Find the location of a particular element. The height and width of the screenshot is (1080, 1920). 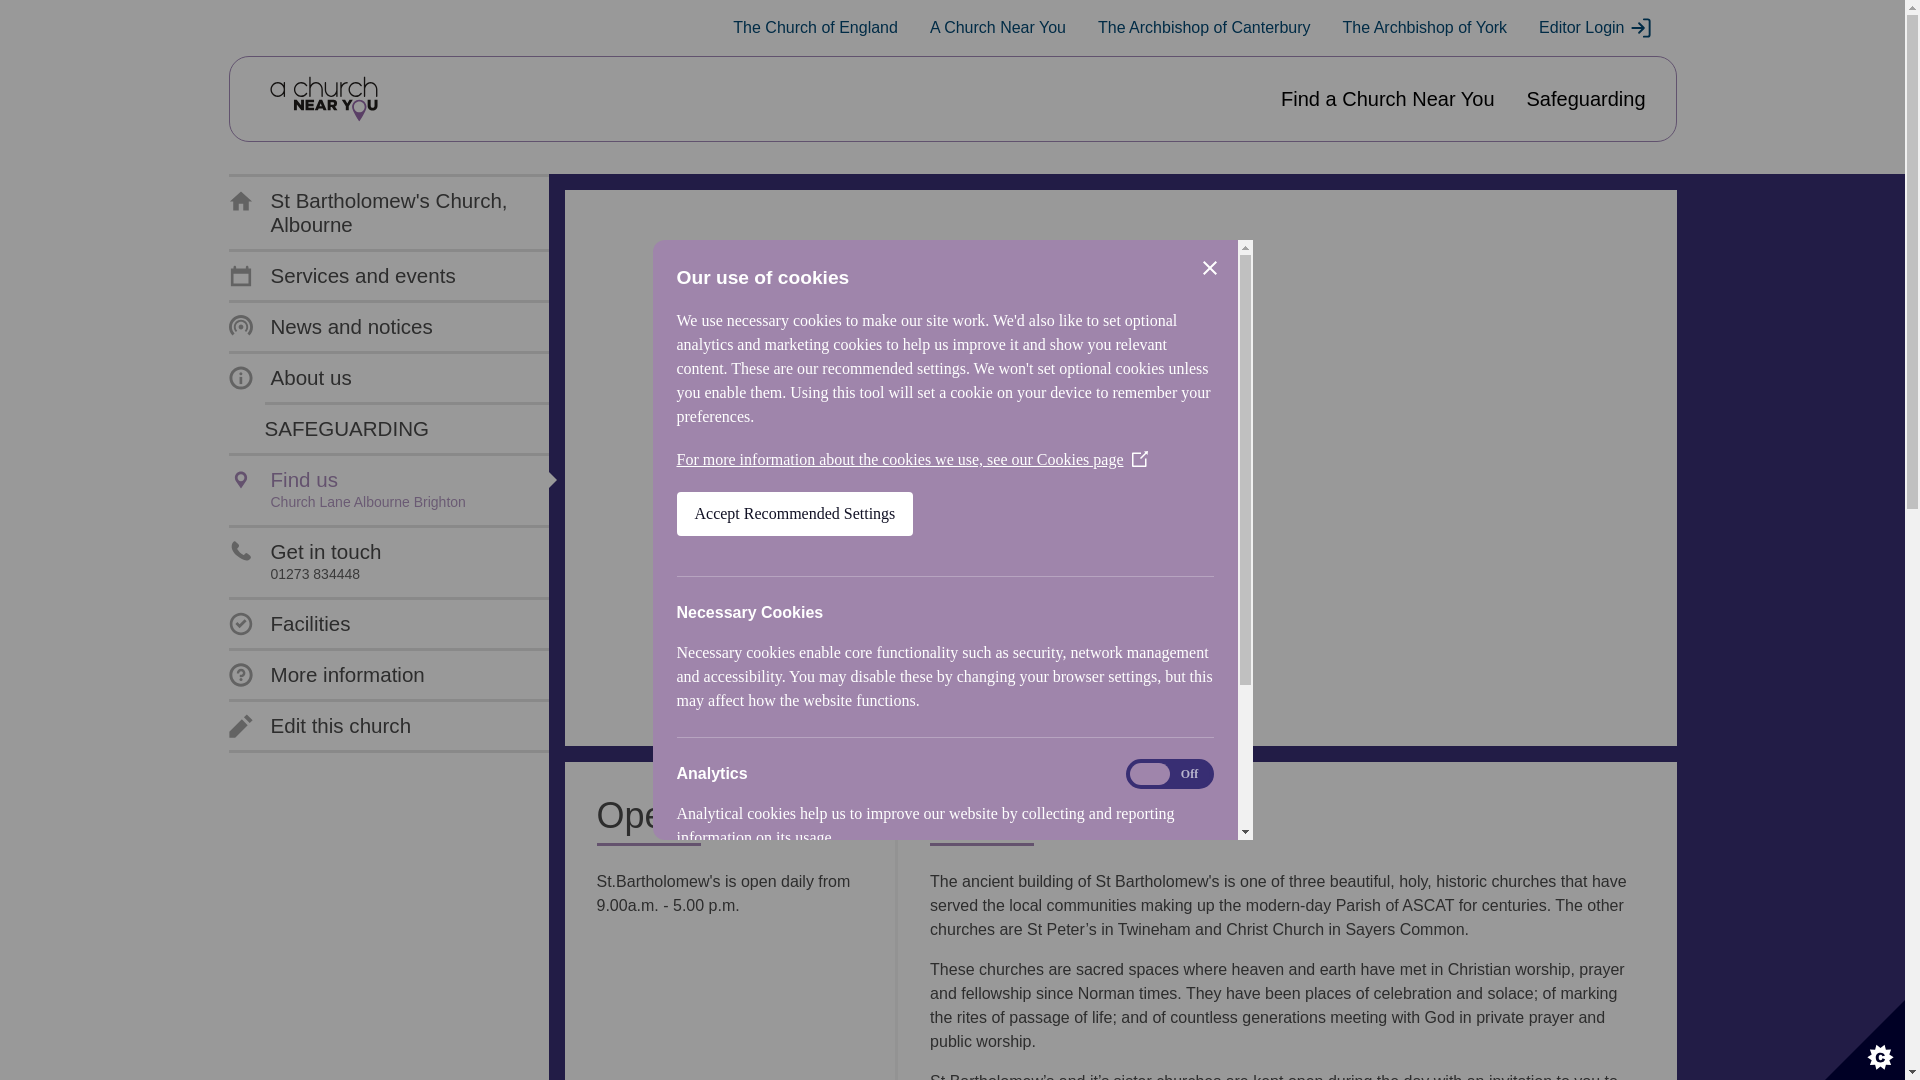

The Archbishop of Canterbury is located at coordinates (1204, 28).